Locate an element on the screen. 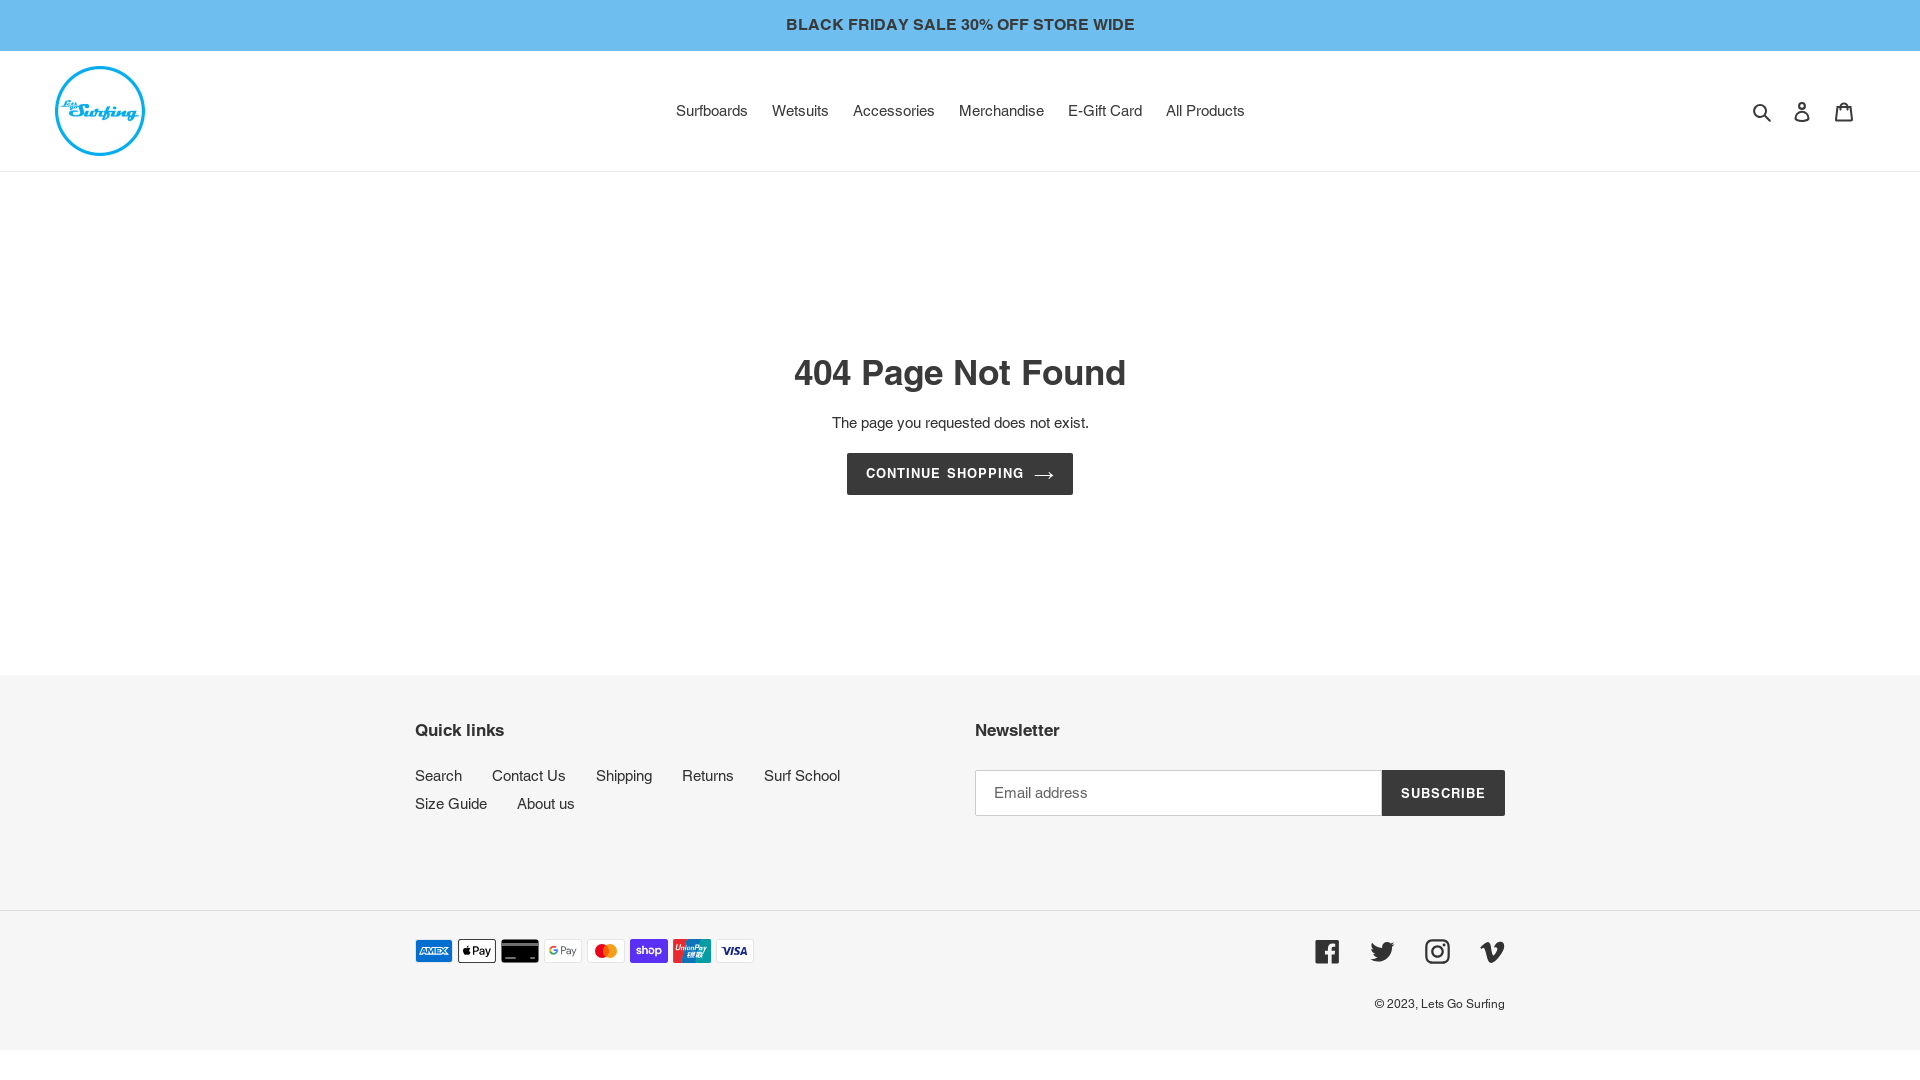  Contact Us is located at coordinates (528, 776).